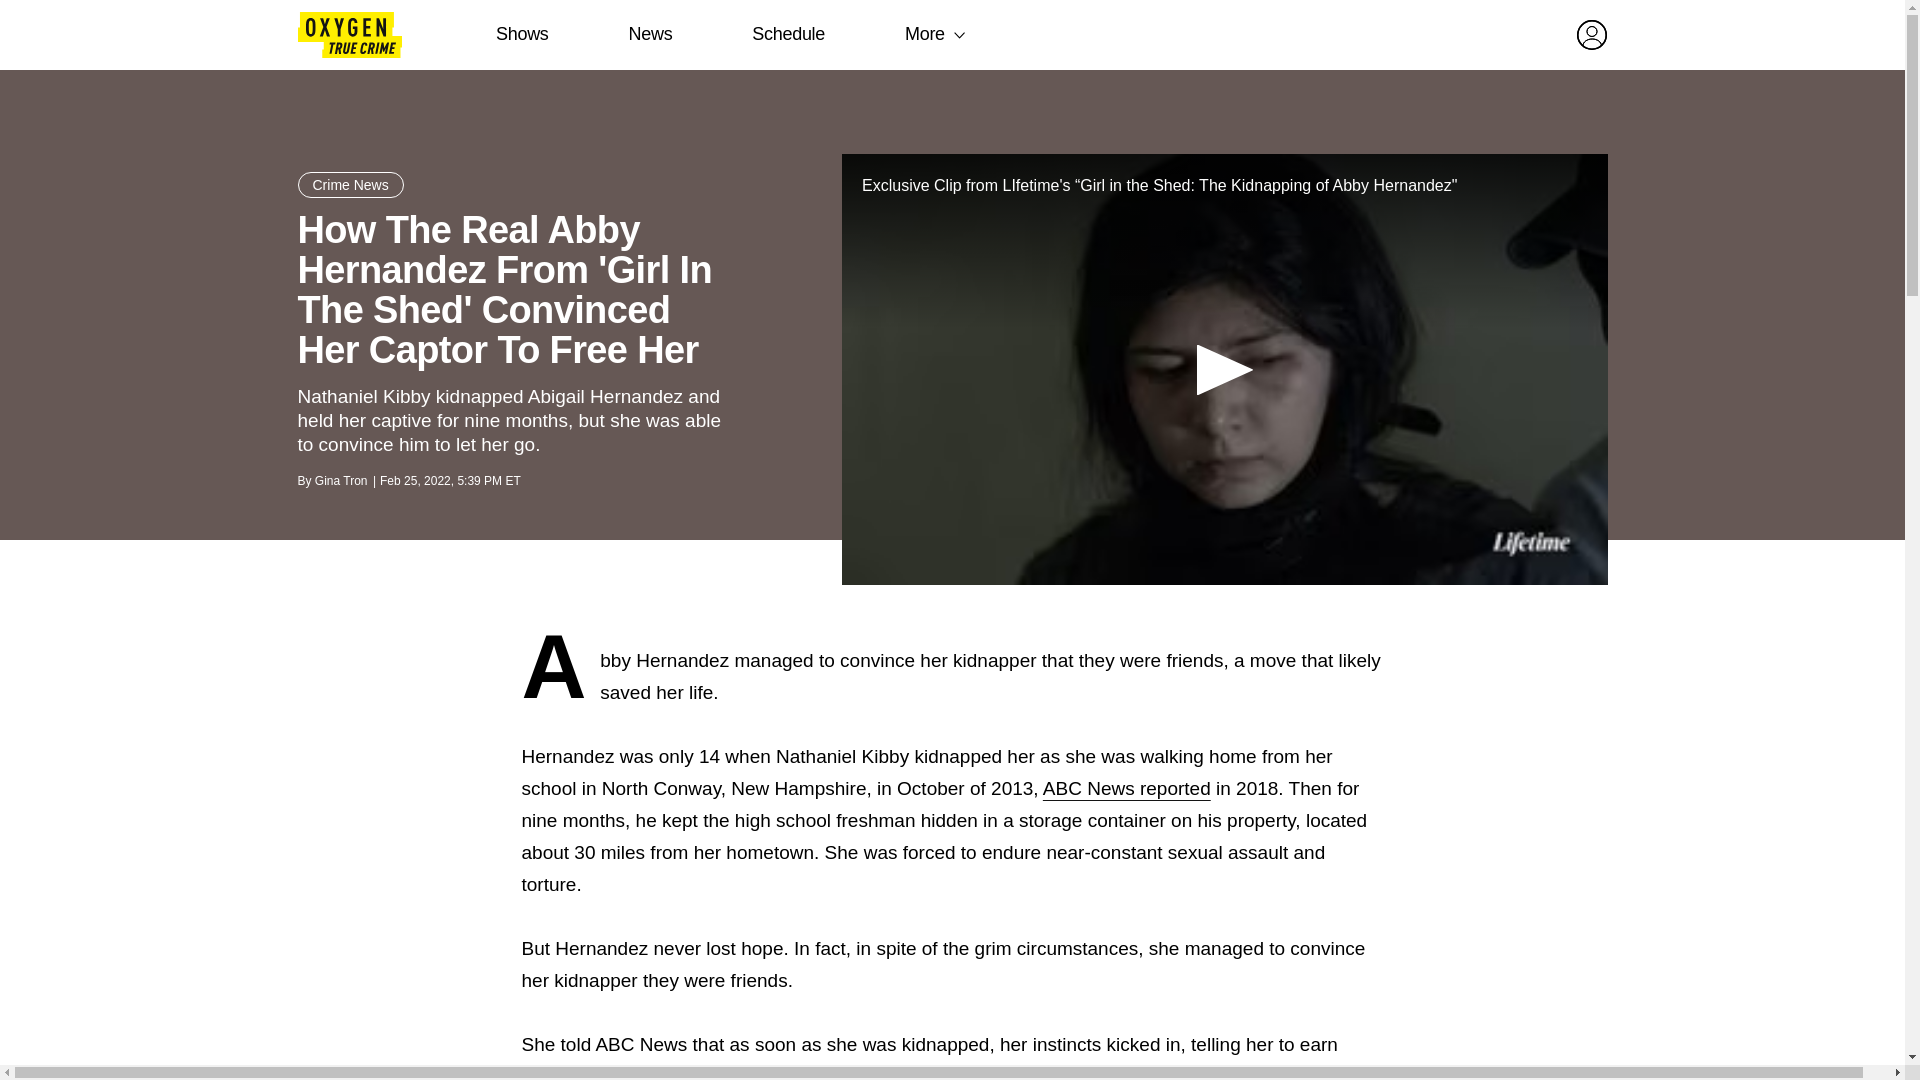 Image resolution: width=1920 pixels, height=1080 pixels. What do you see at coordinates (522, 34) in the screenshot?
I see `Shows` at bounding box center [522, 34].